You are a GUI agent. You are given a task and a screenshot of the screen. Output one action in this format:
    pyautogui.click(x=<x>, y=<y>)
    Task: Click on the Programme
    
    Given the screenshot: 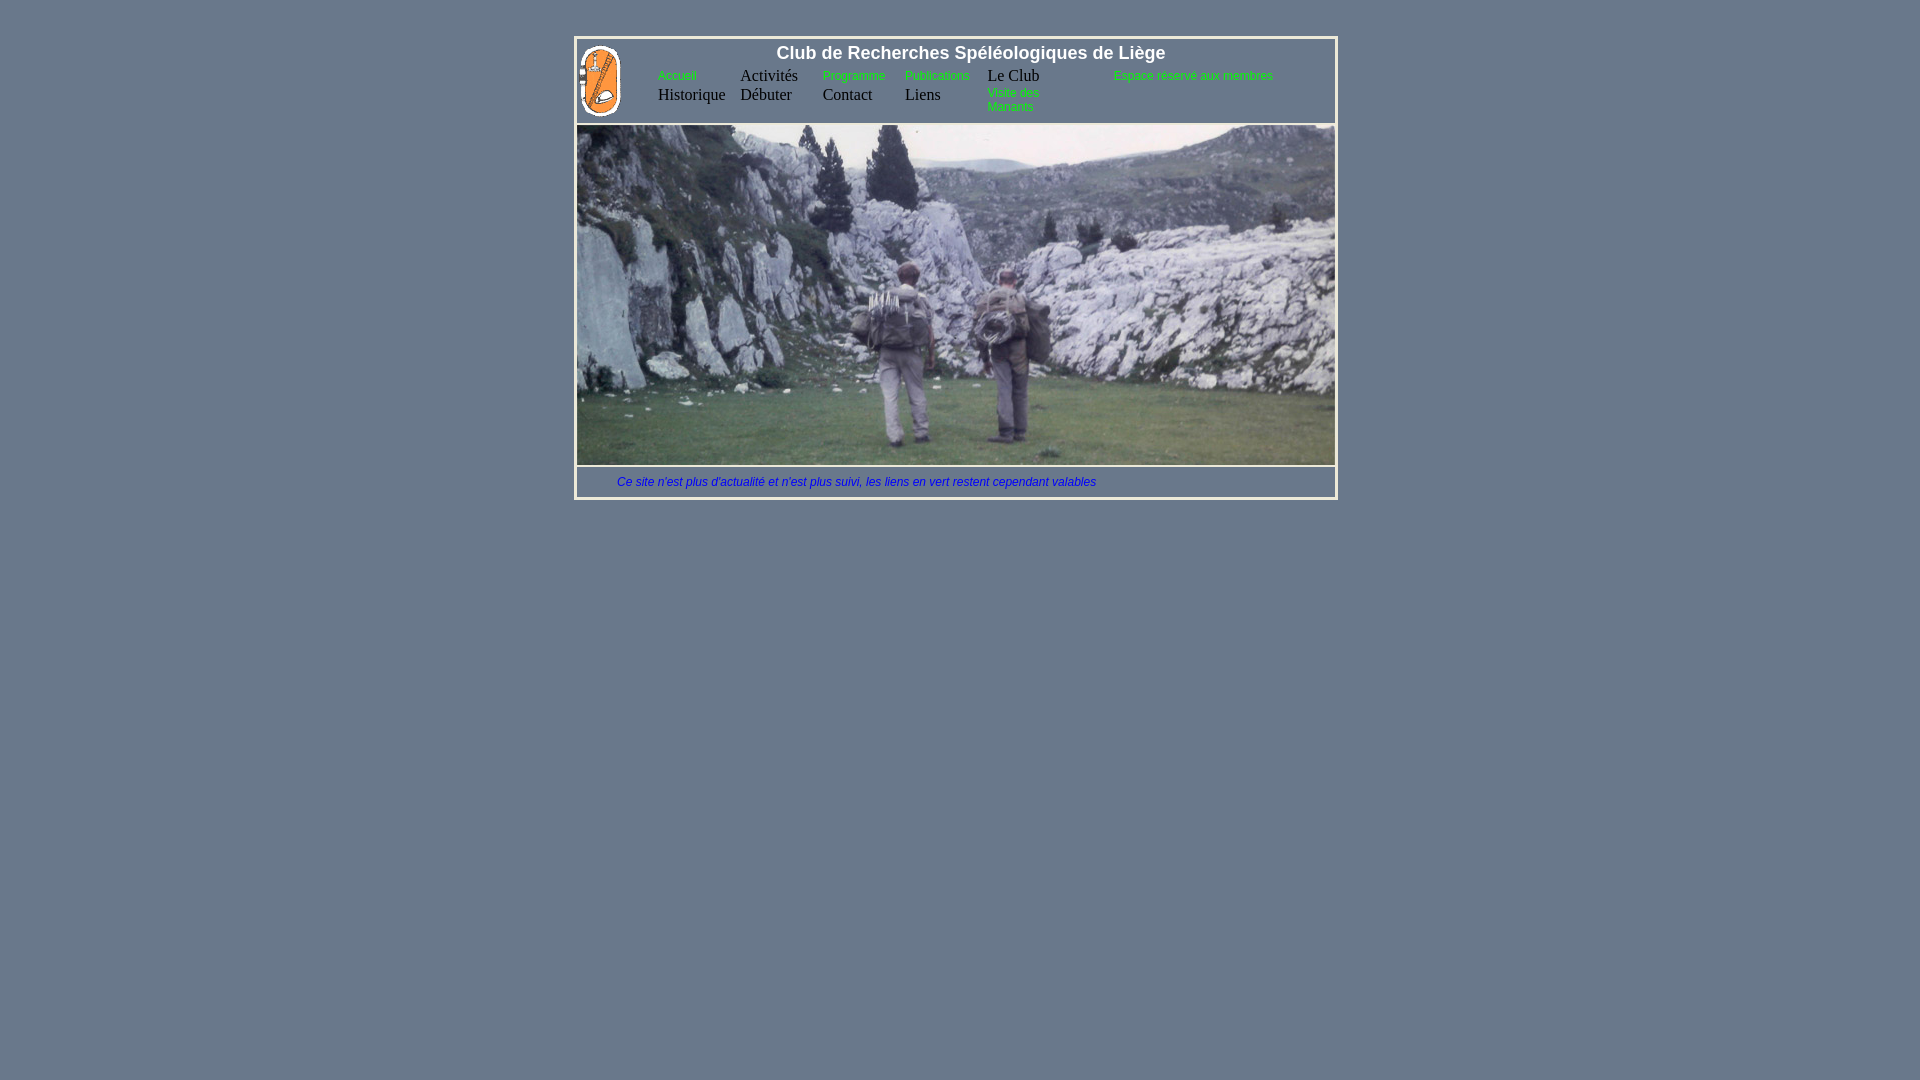 What is the action you would take?
    pyautogui.click(x=854, y=76)
    